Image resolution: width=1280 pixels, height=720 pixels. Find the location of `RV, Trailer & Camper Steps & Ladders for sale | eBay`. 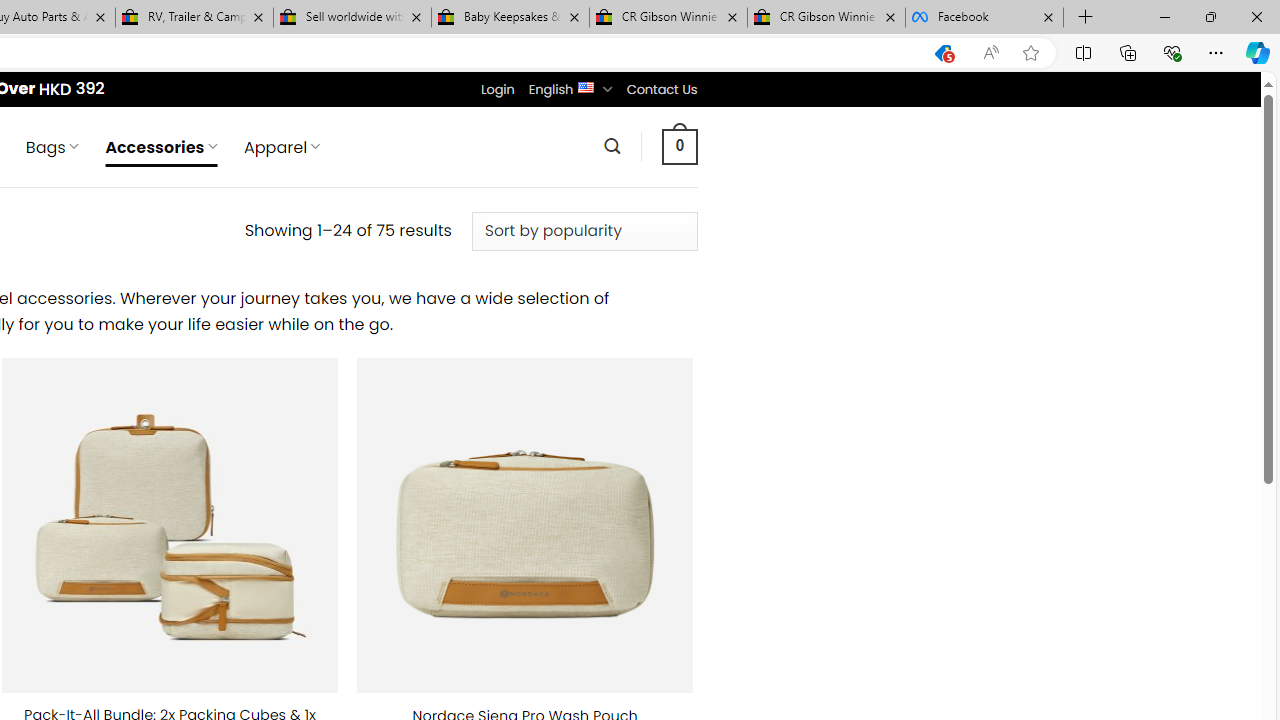

RV, Trailer & Camper Steps & Ladders for sale | eBay is located at coordinates (194, 18).